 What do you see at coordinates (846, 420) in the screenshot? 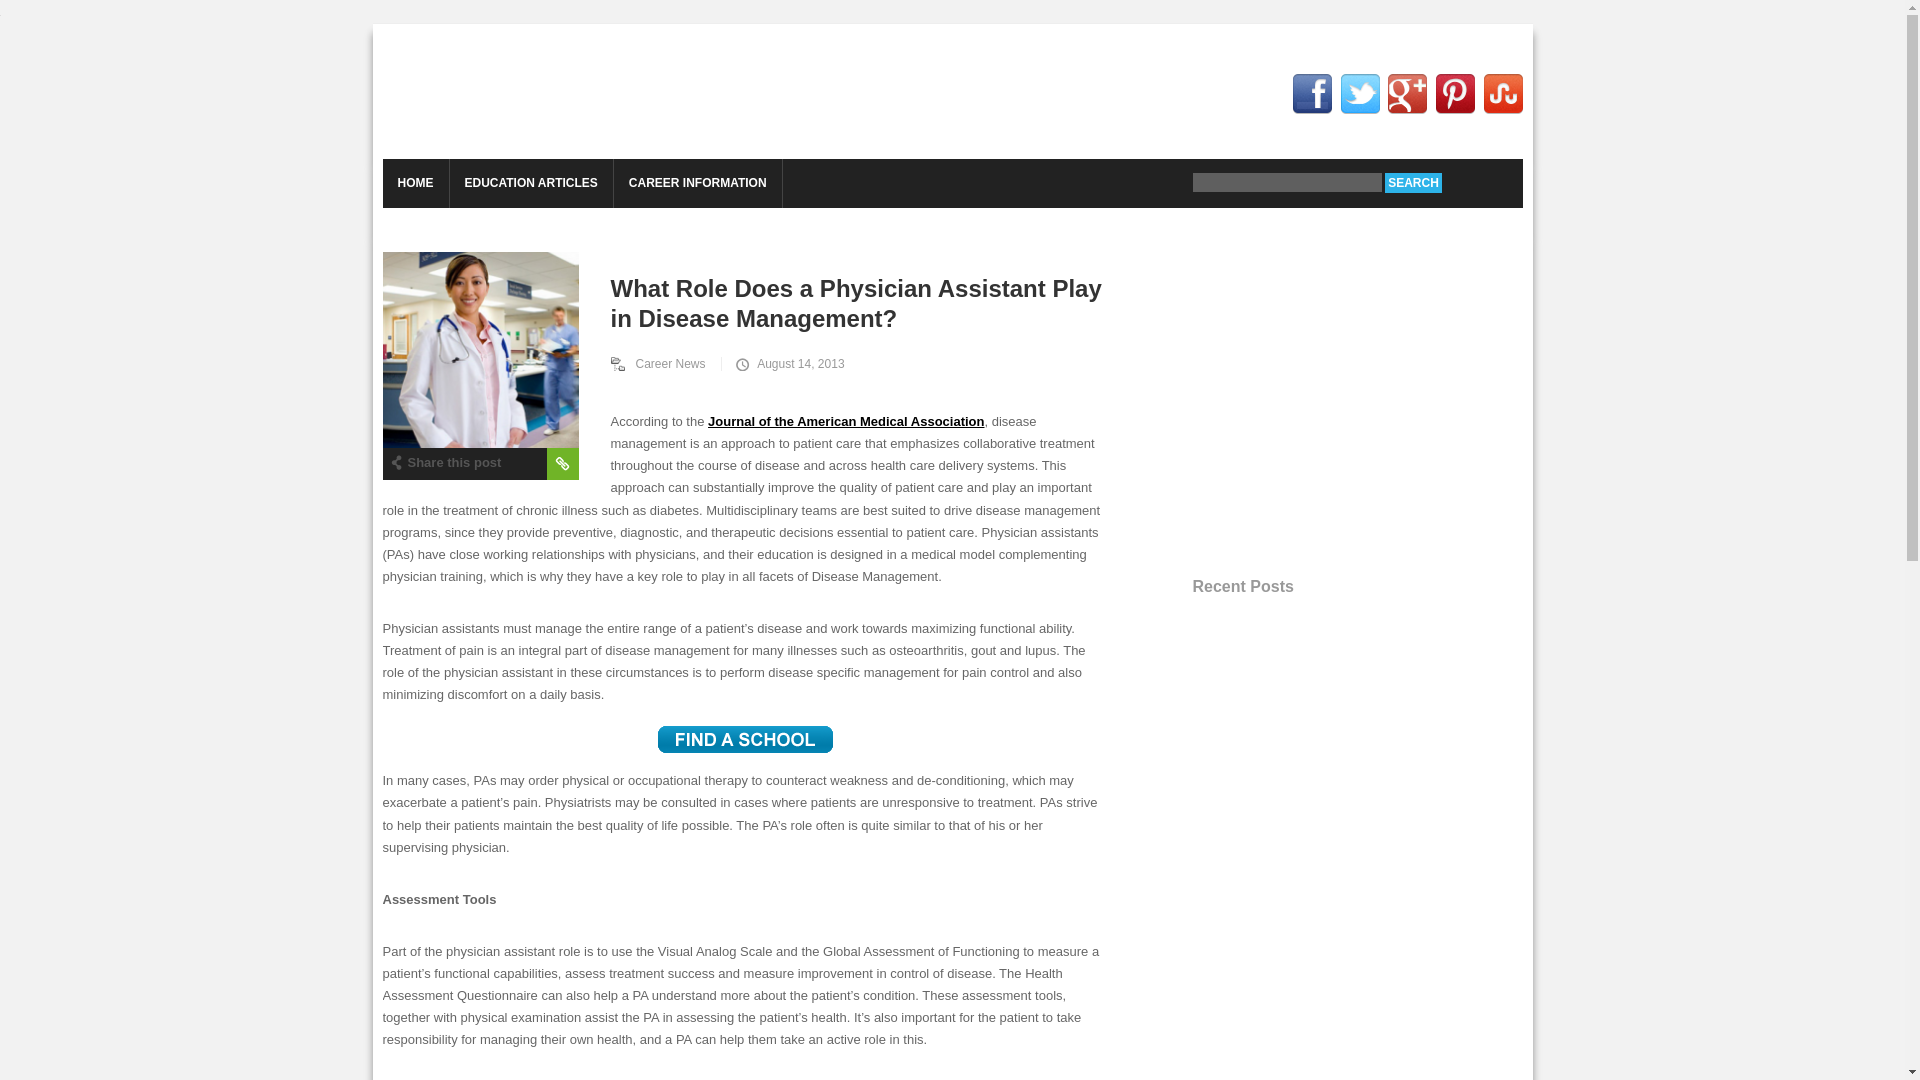
I see `Journal of the American Medical Association` at bounding box center [846, 420].